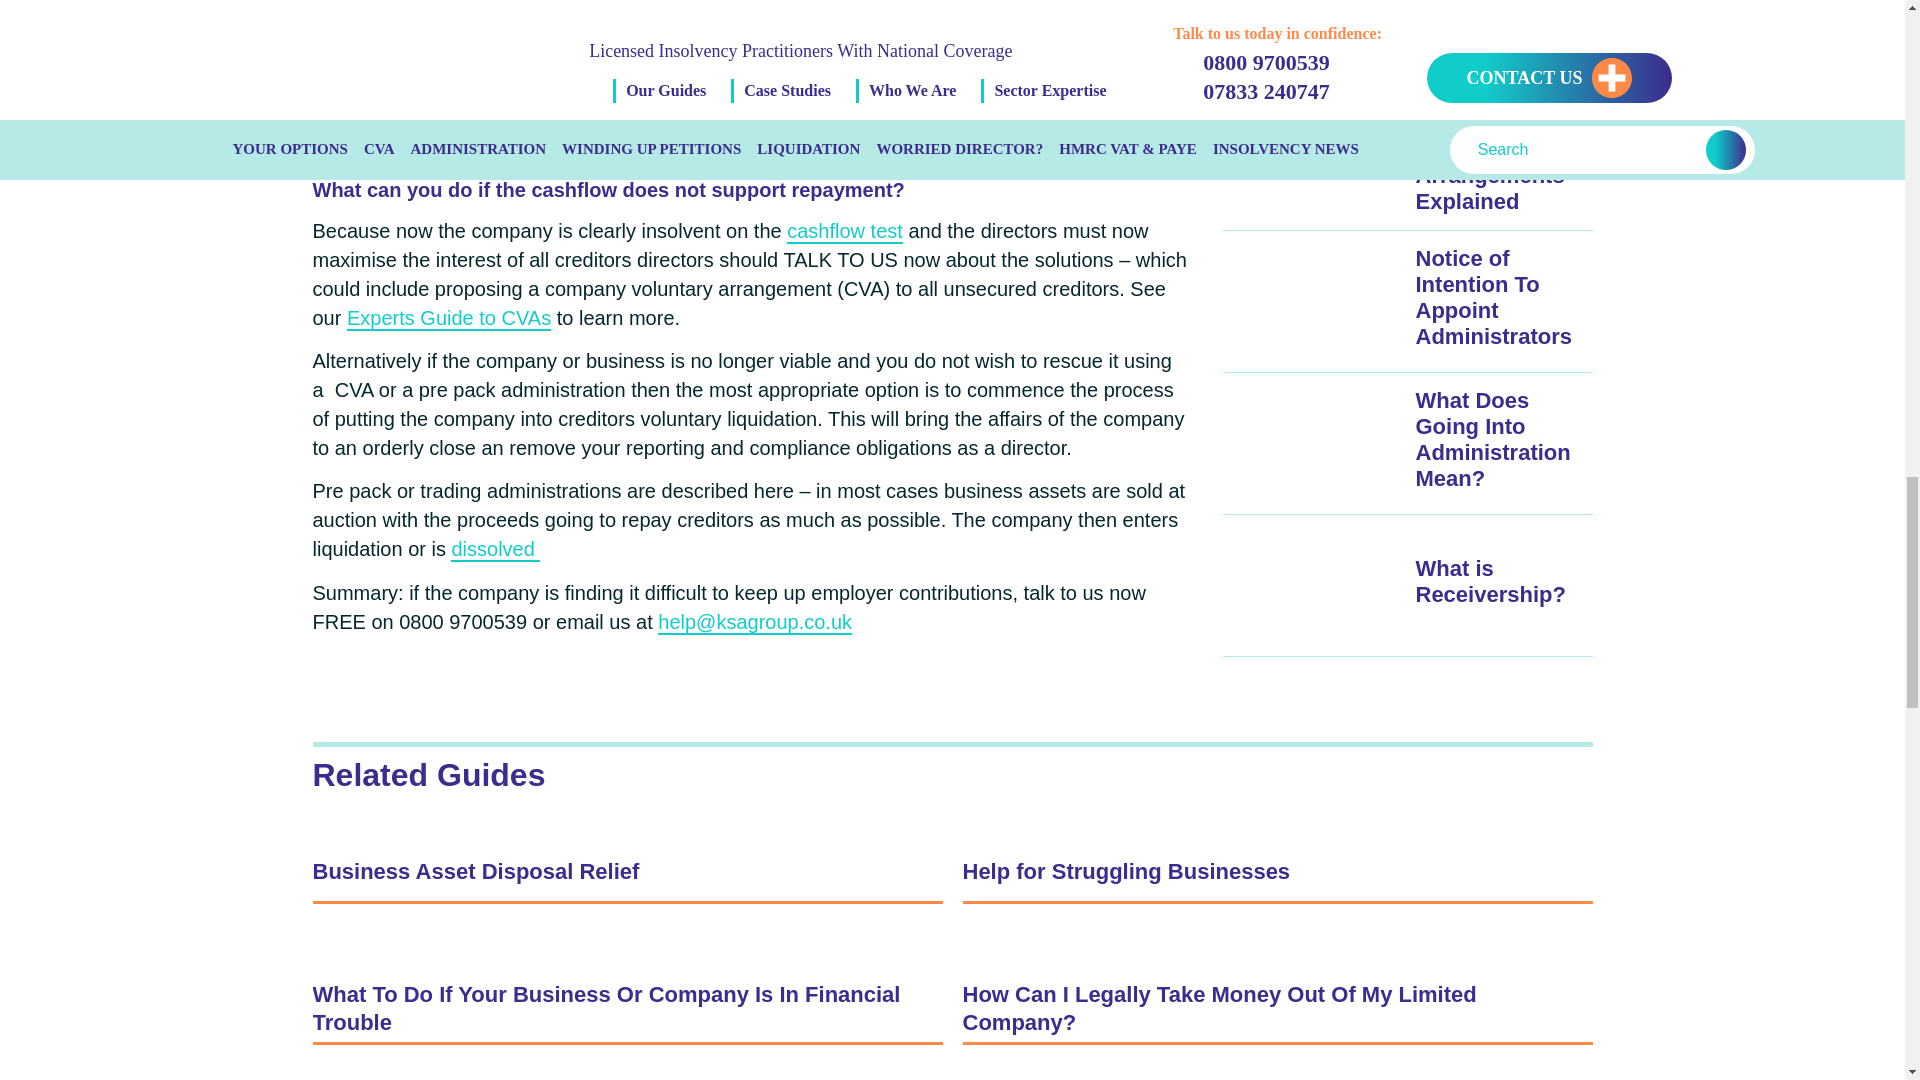 Image resolution: width=1920 pixels, height=1080 pixels. Describe the element at coordinates (844, 232) in the screenshot. I see `cashflow test` at that location.